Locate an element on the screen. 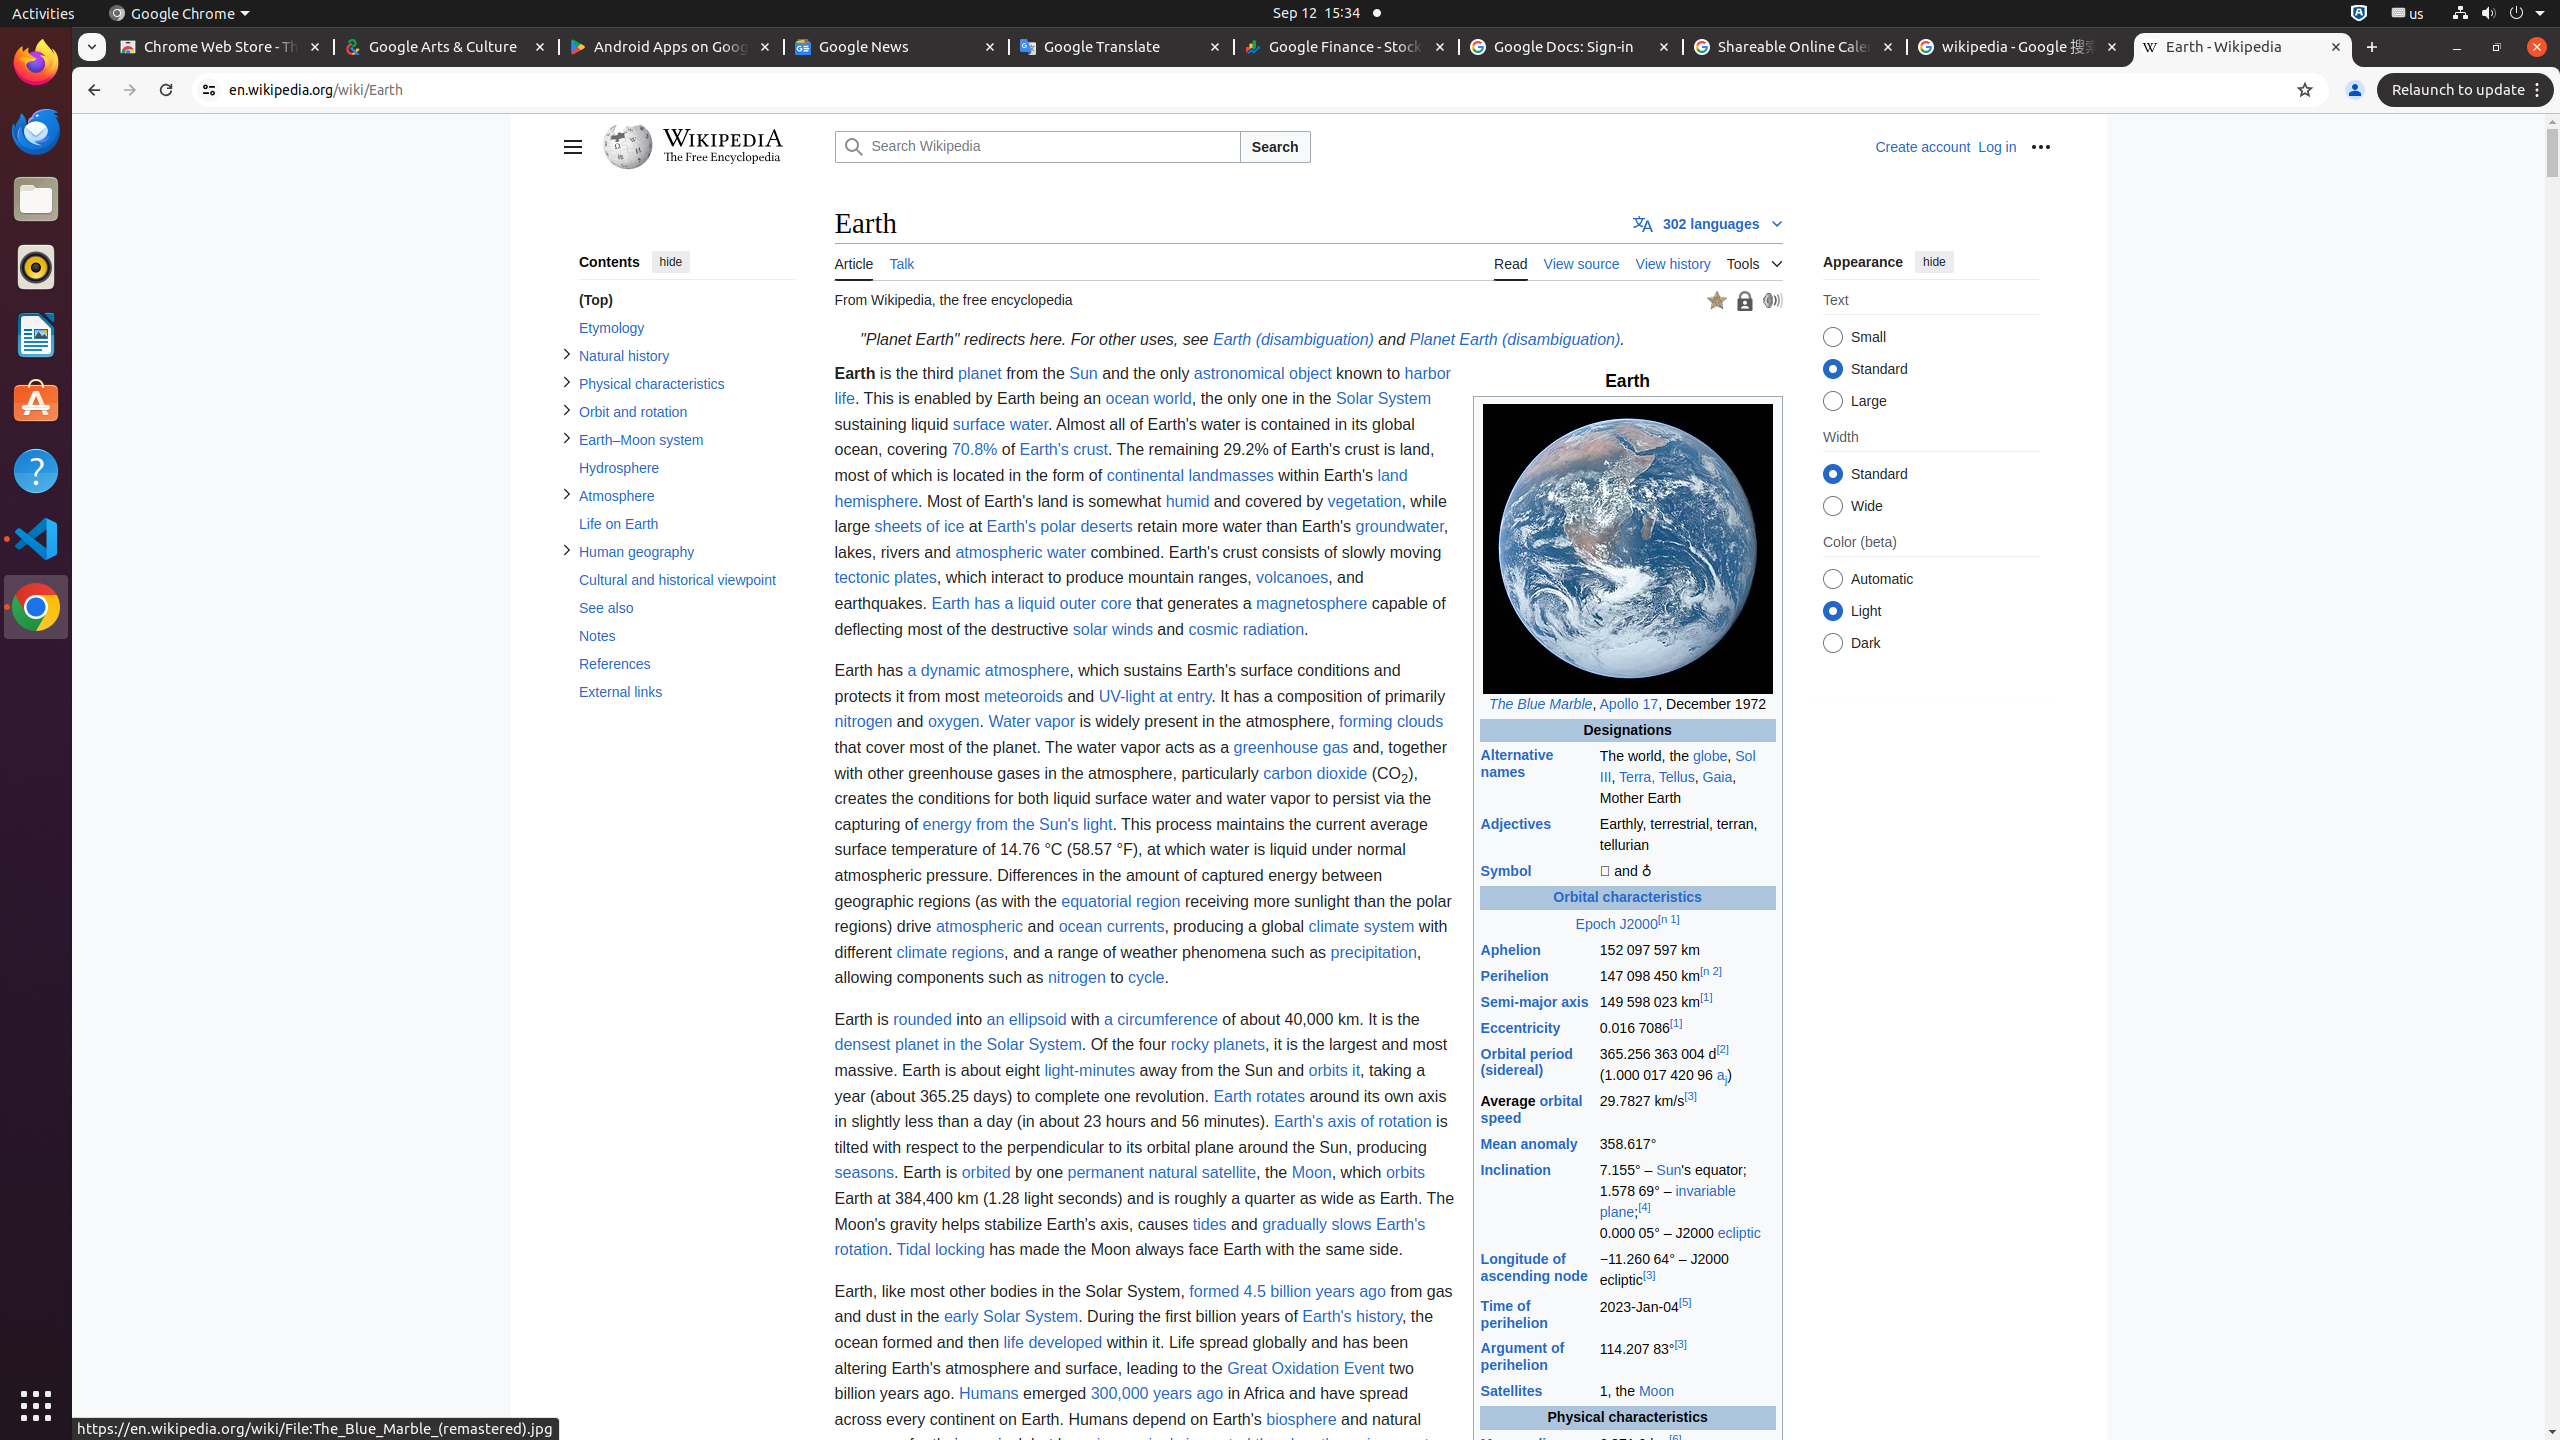 Image resolution: width=2560 pixels, height=1440 pixels. Forward is located at coordinates (130, 90).